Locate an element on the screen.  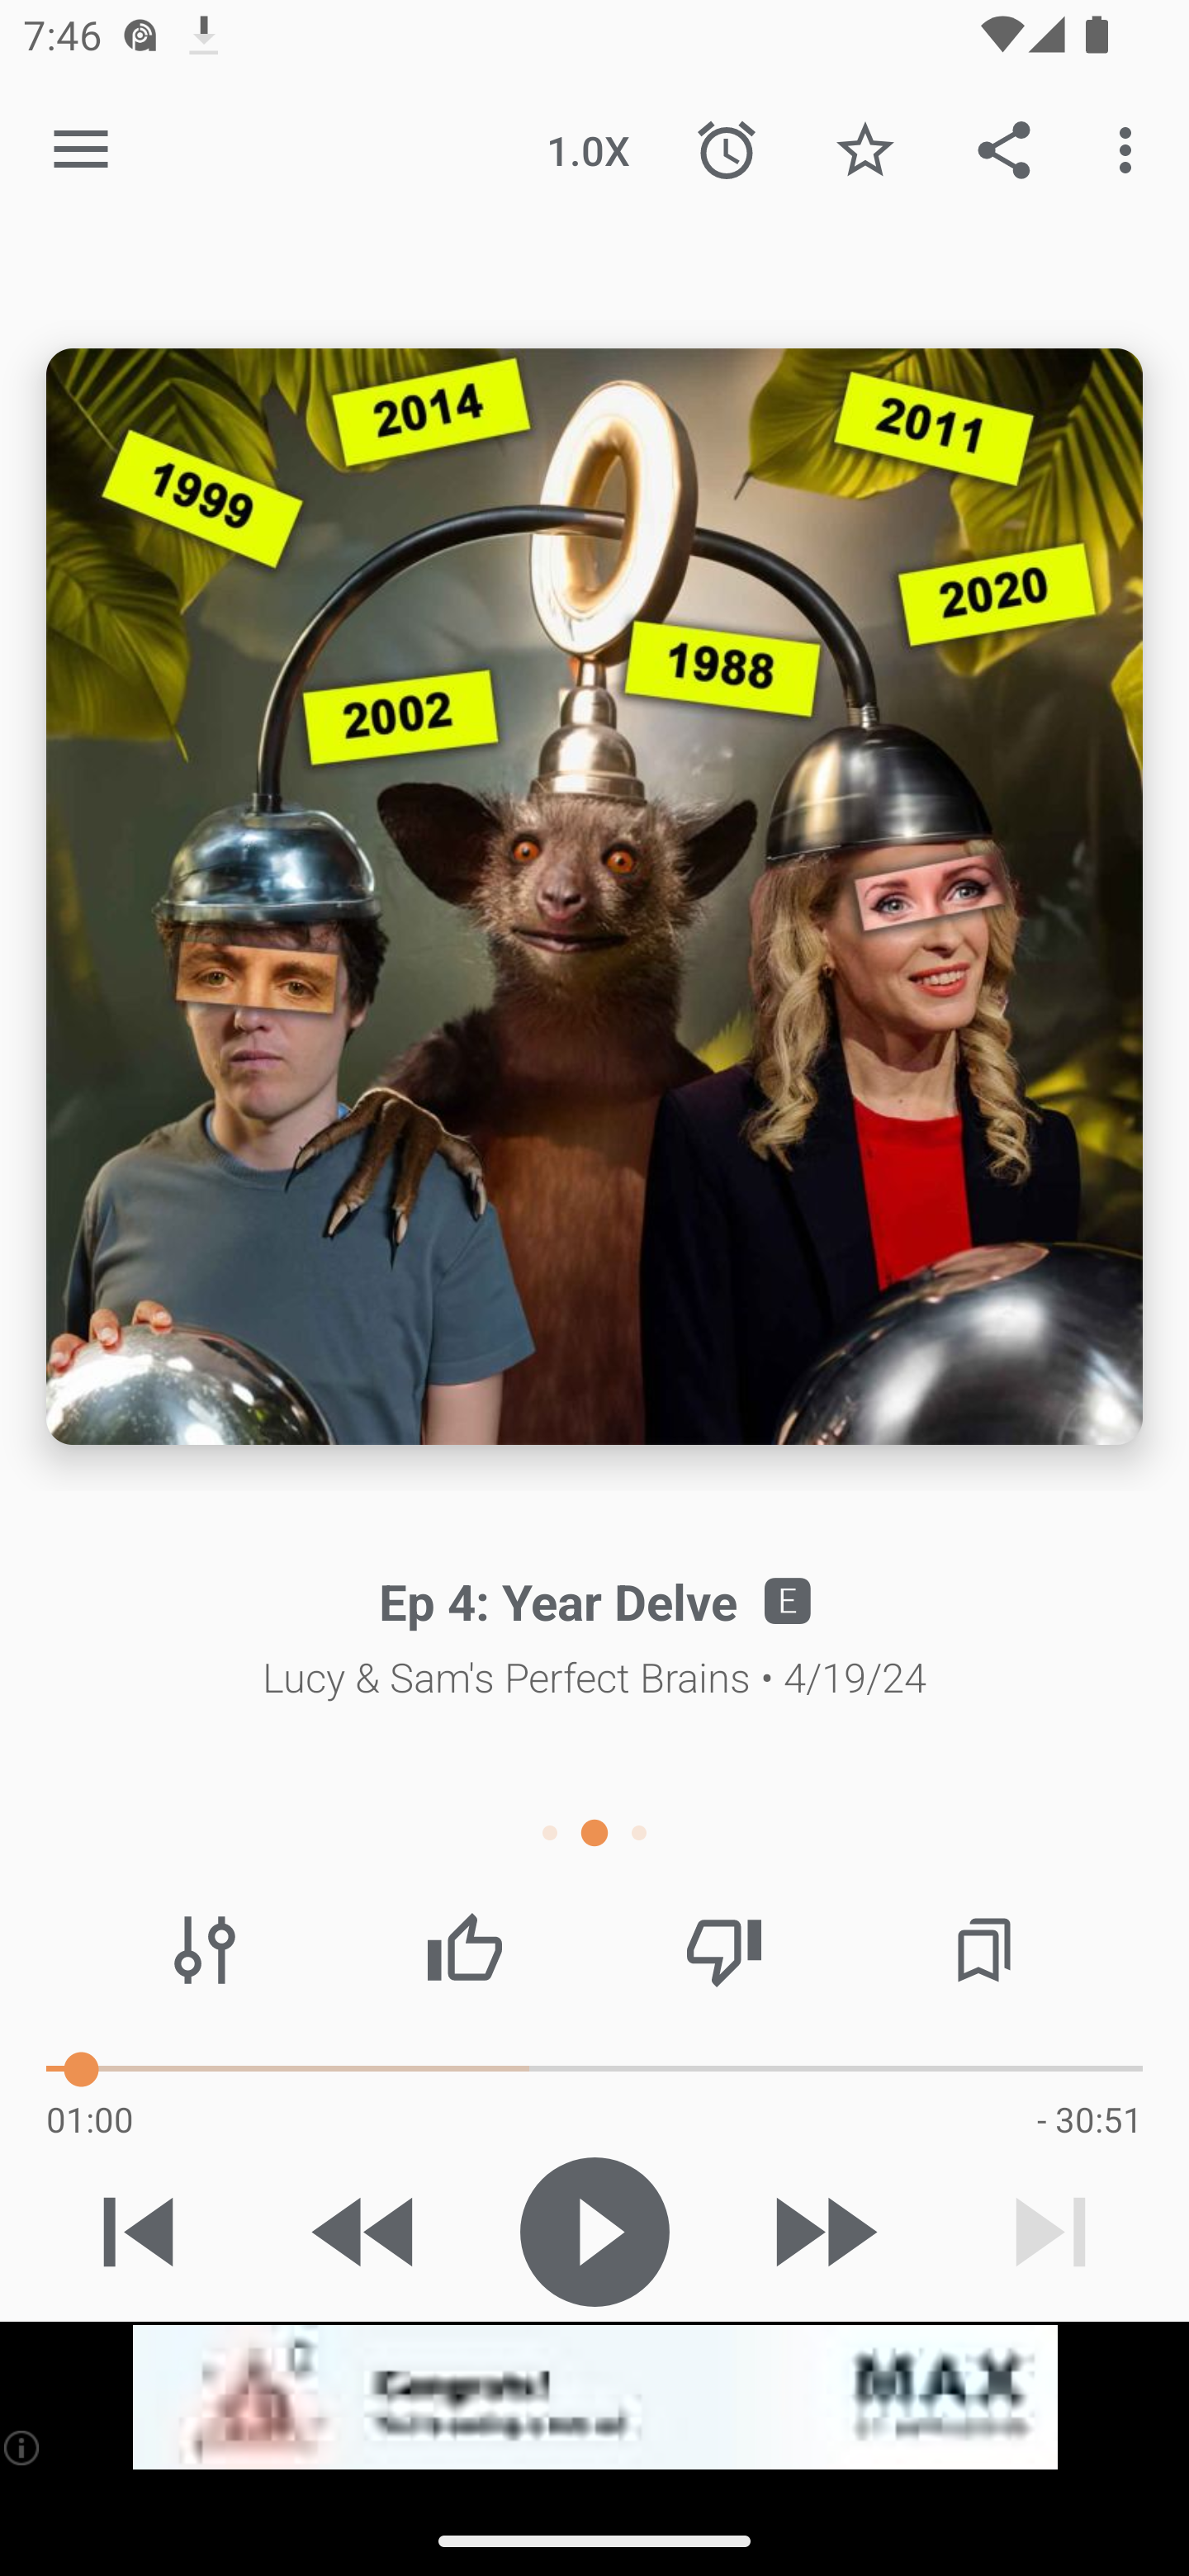
- 30:51 is located at coordinates (1089, 2119).